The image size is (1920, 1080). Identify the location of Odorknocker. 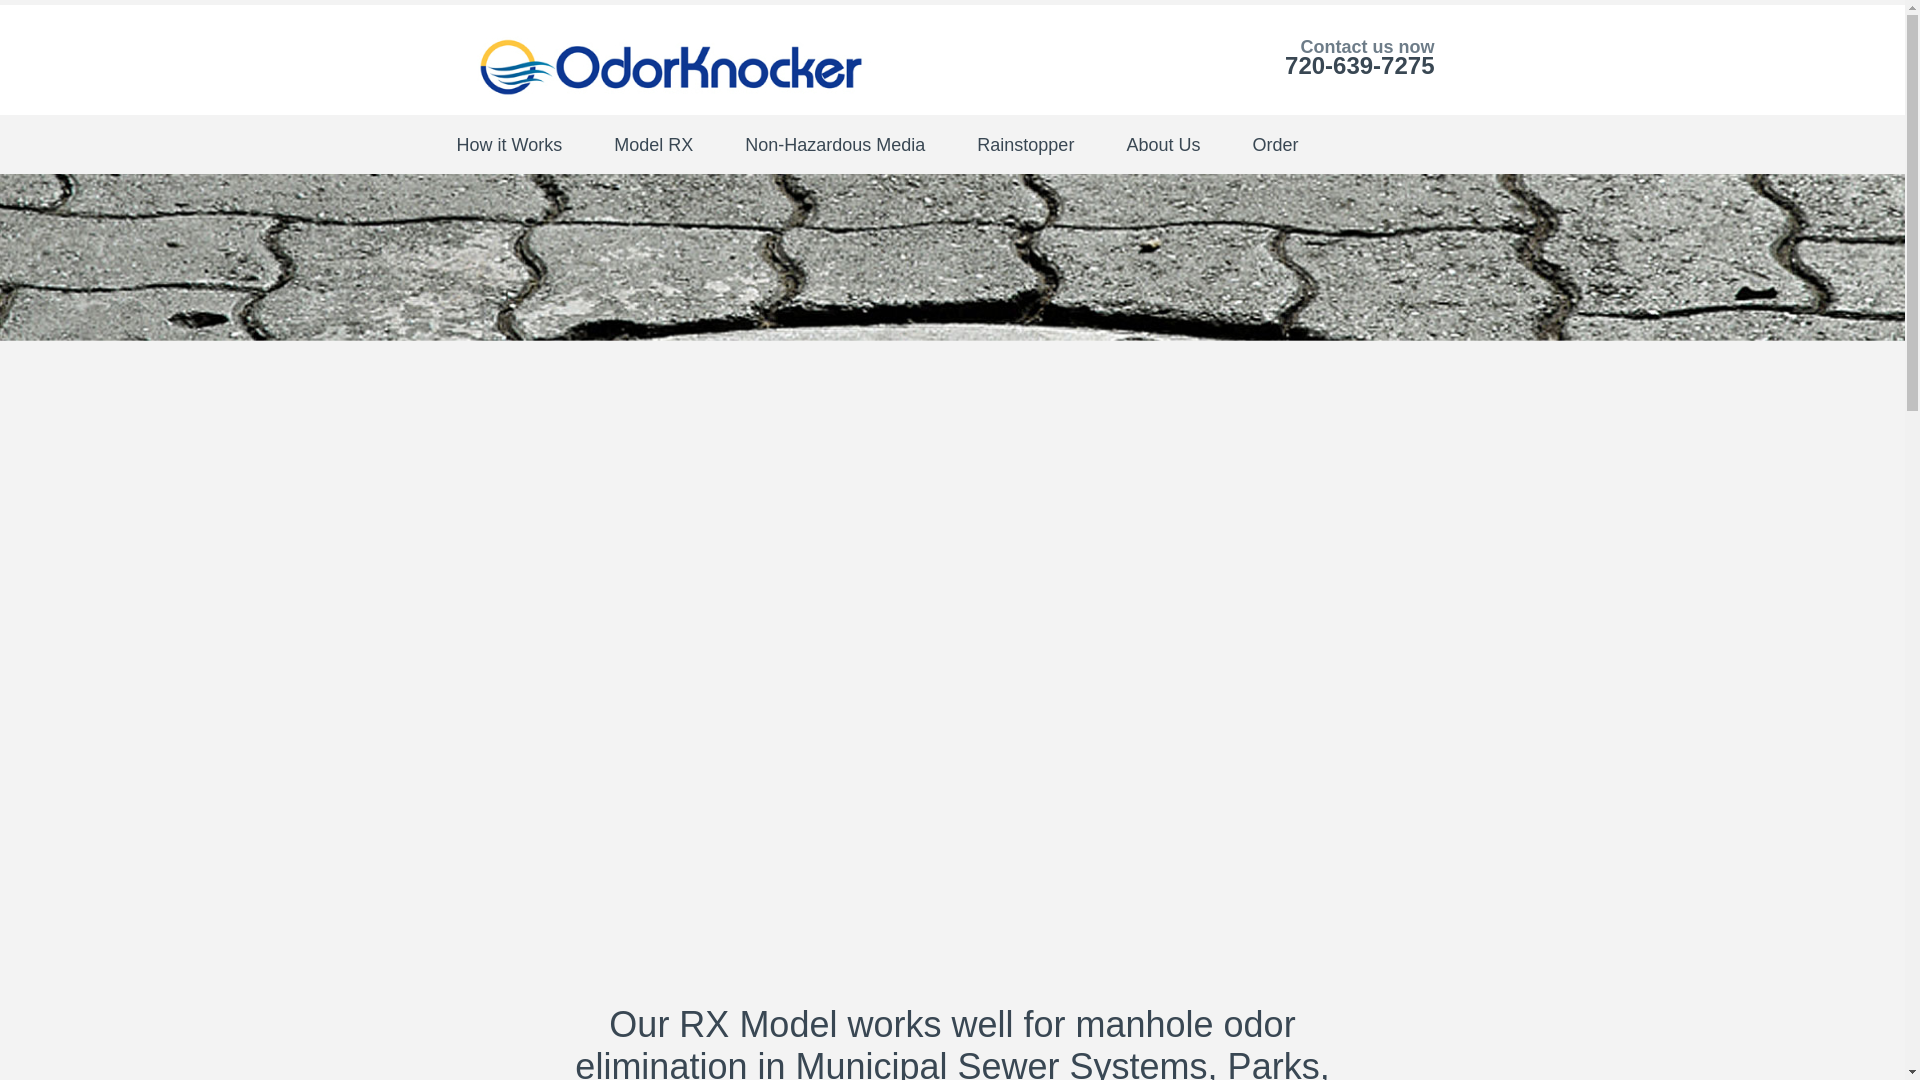
(670, 60).